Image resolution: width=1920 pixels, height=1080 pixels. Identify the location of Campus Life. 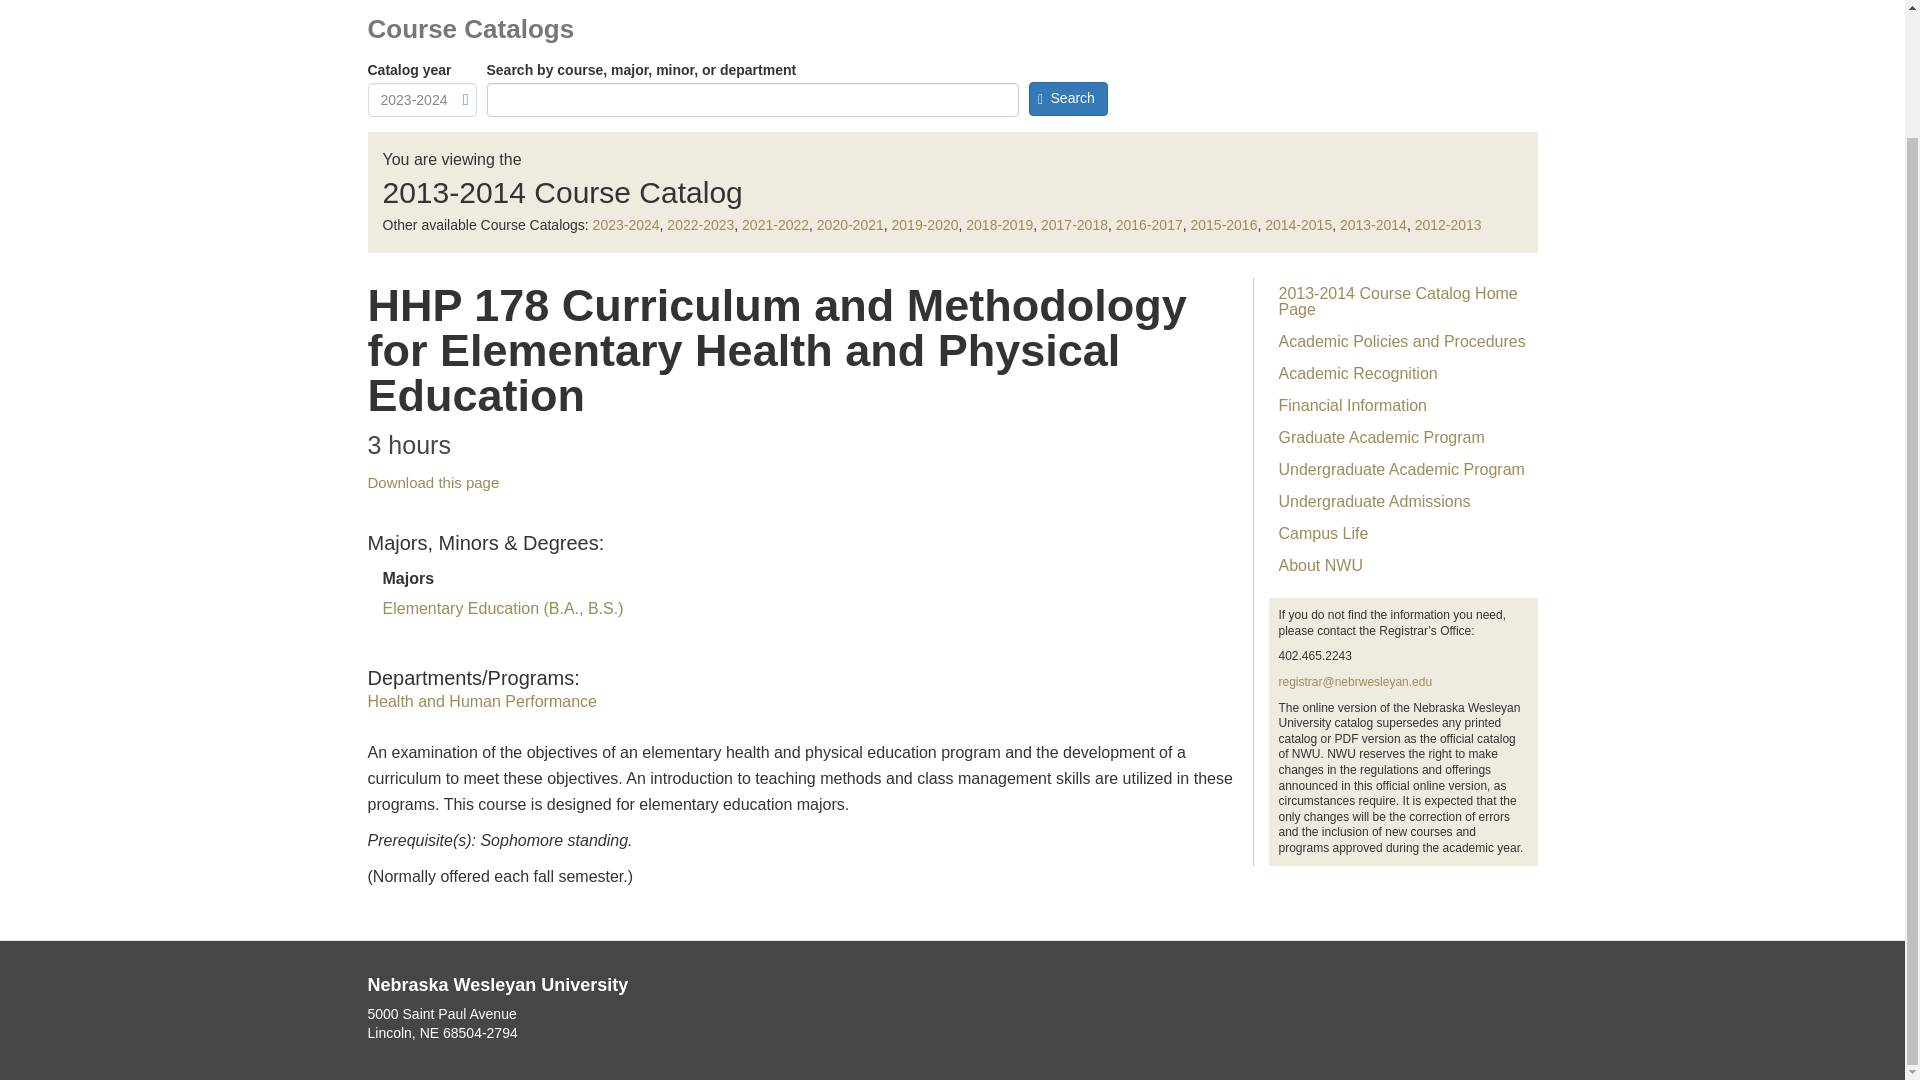
(1402, 534).